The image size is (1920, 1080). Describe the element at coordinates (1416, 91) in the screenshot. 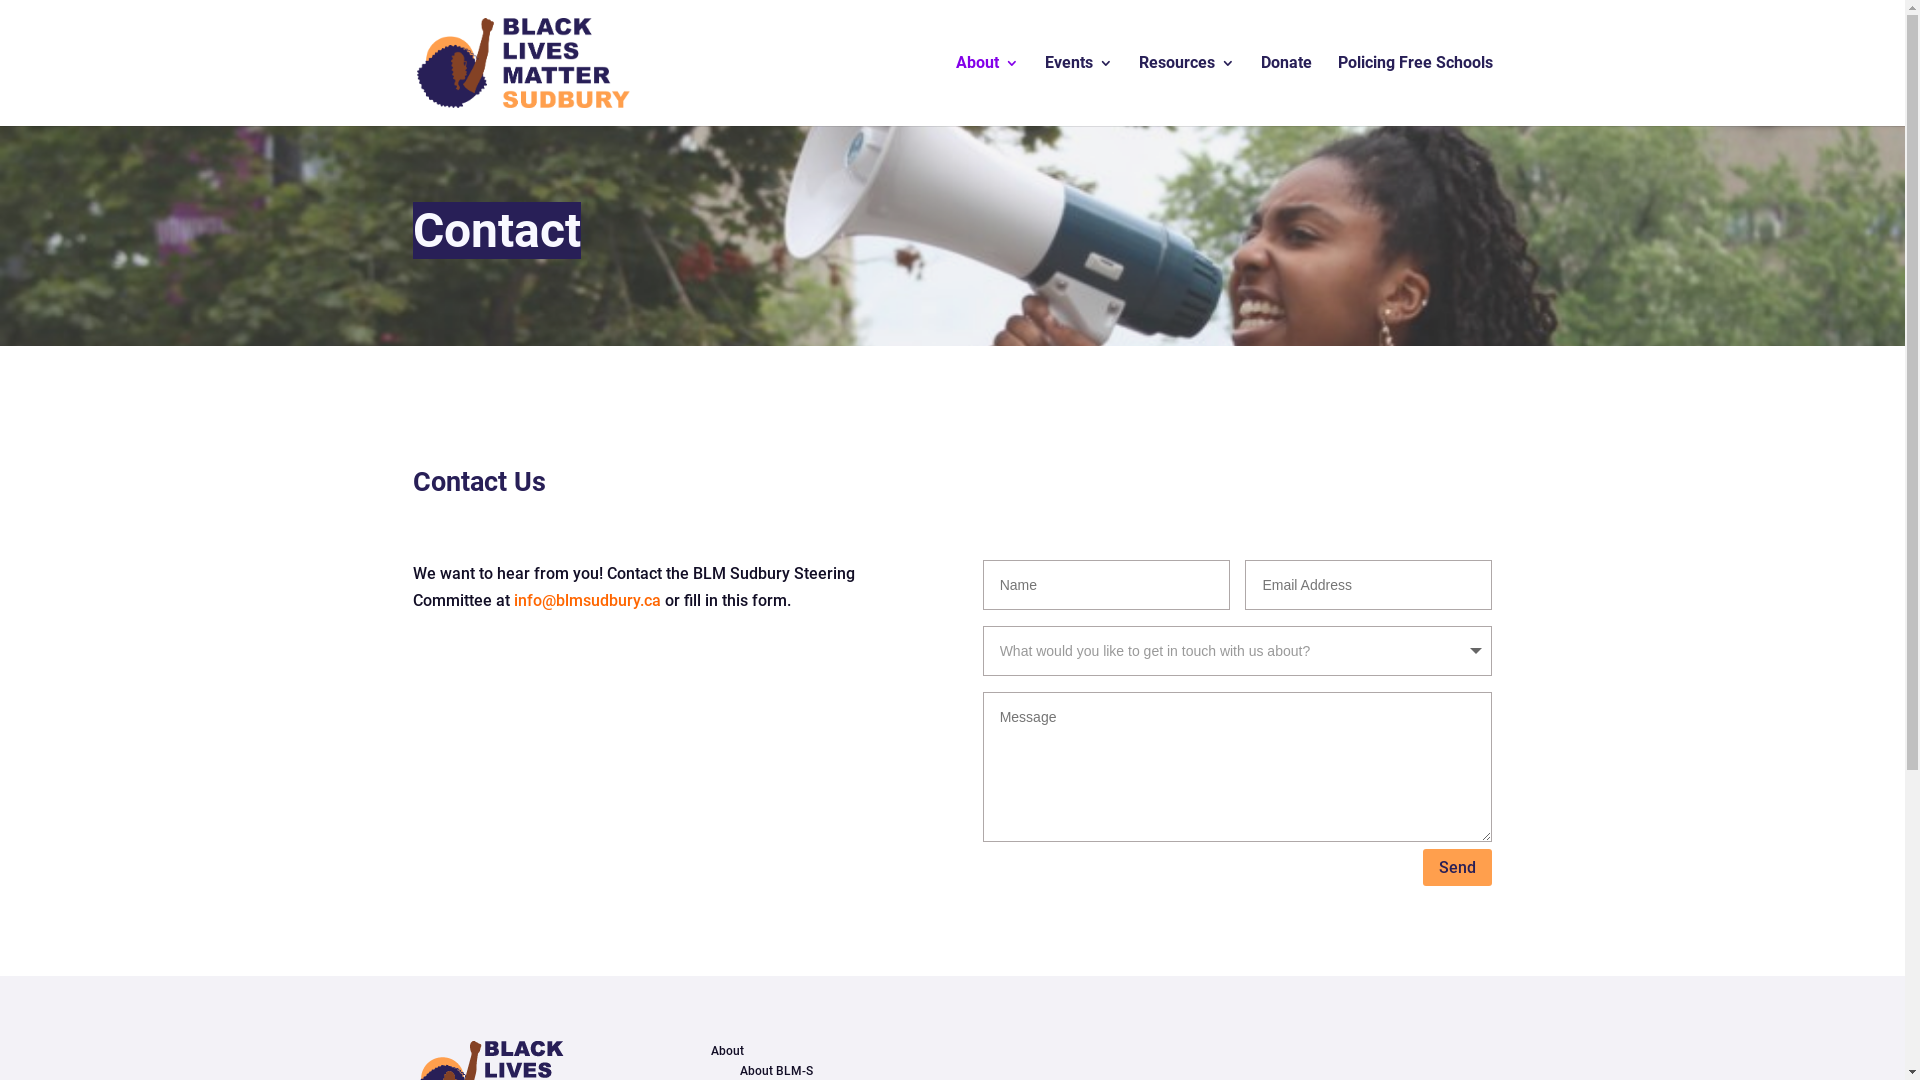

I see `Policing Free Schools` at that location.